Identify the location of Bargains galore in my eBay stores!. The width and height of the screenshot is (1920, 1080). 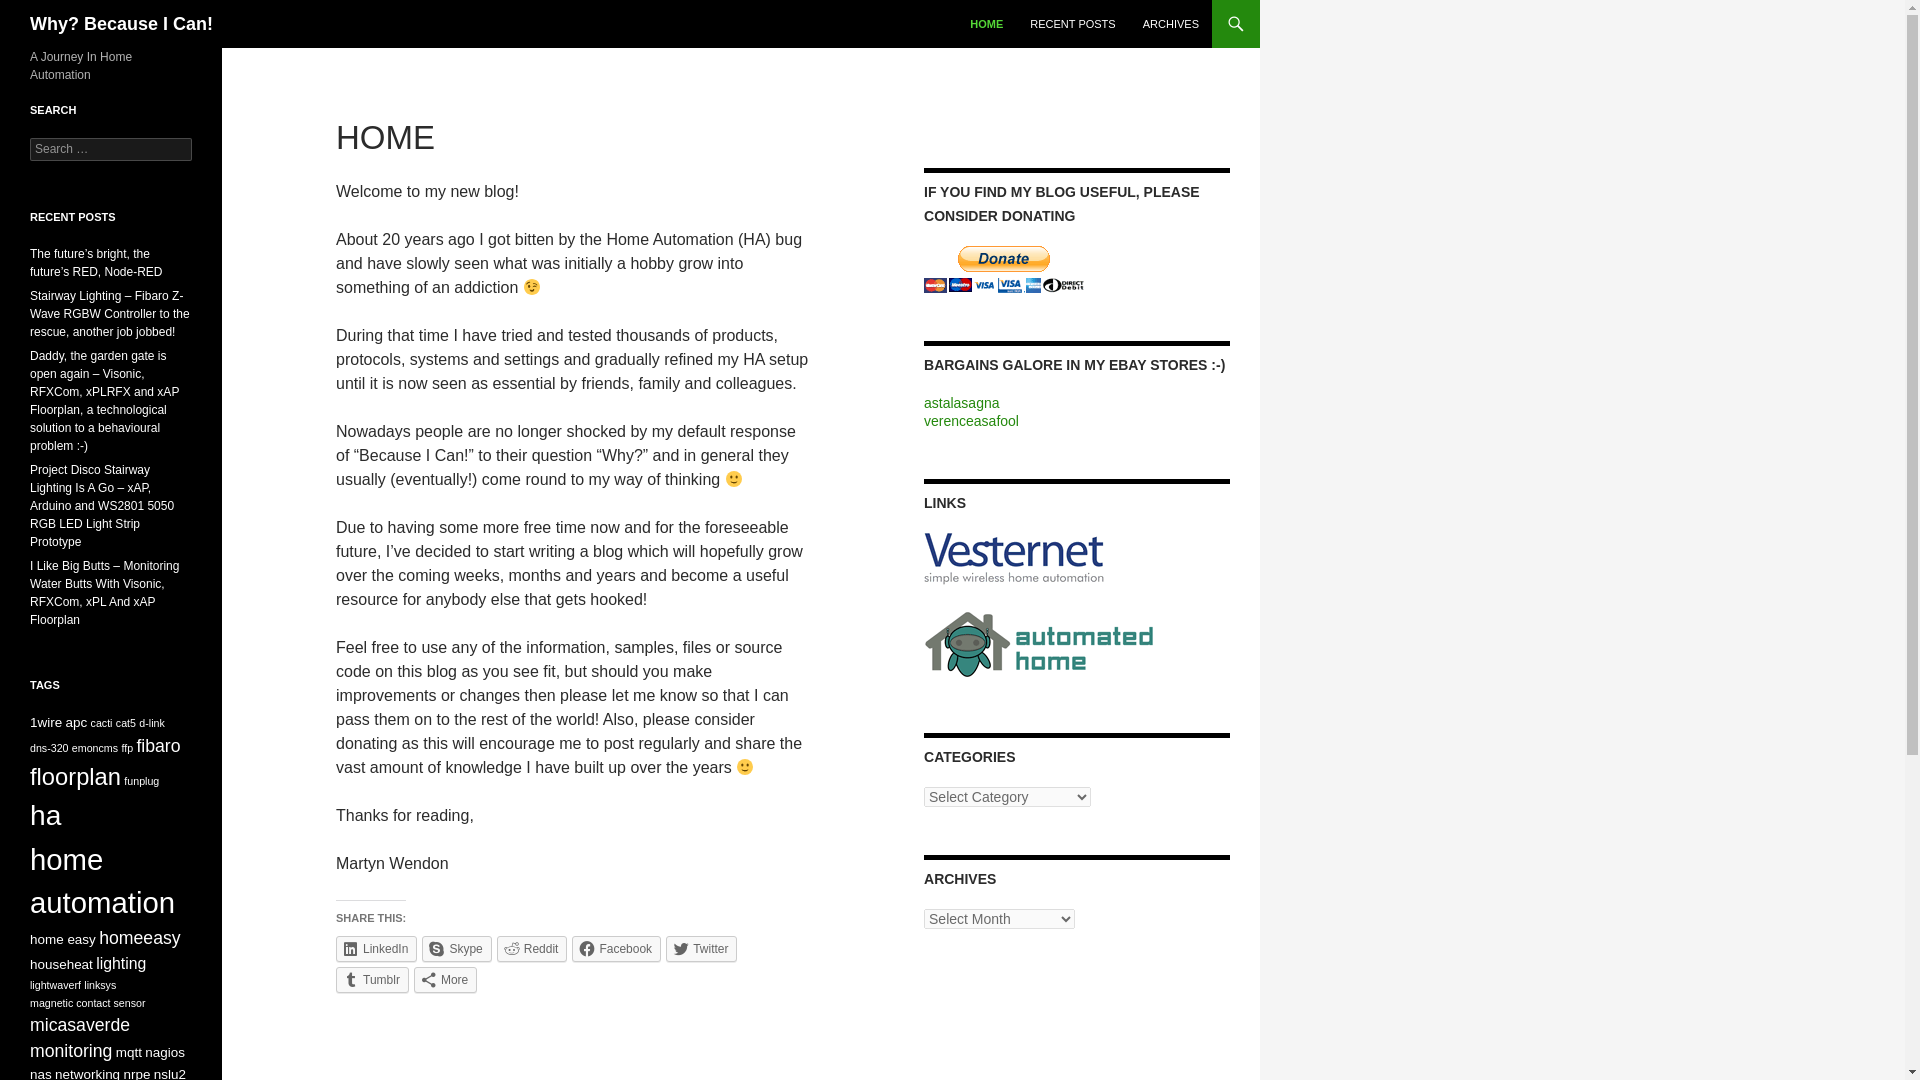
(971, 420).